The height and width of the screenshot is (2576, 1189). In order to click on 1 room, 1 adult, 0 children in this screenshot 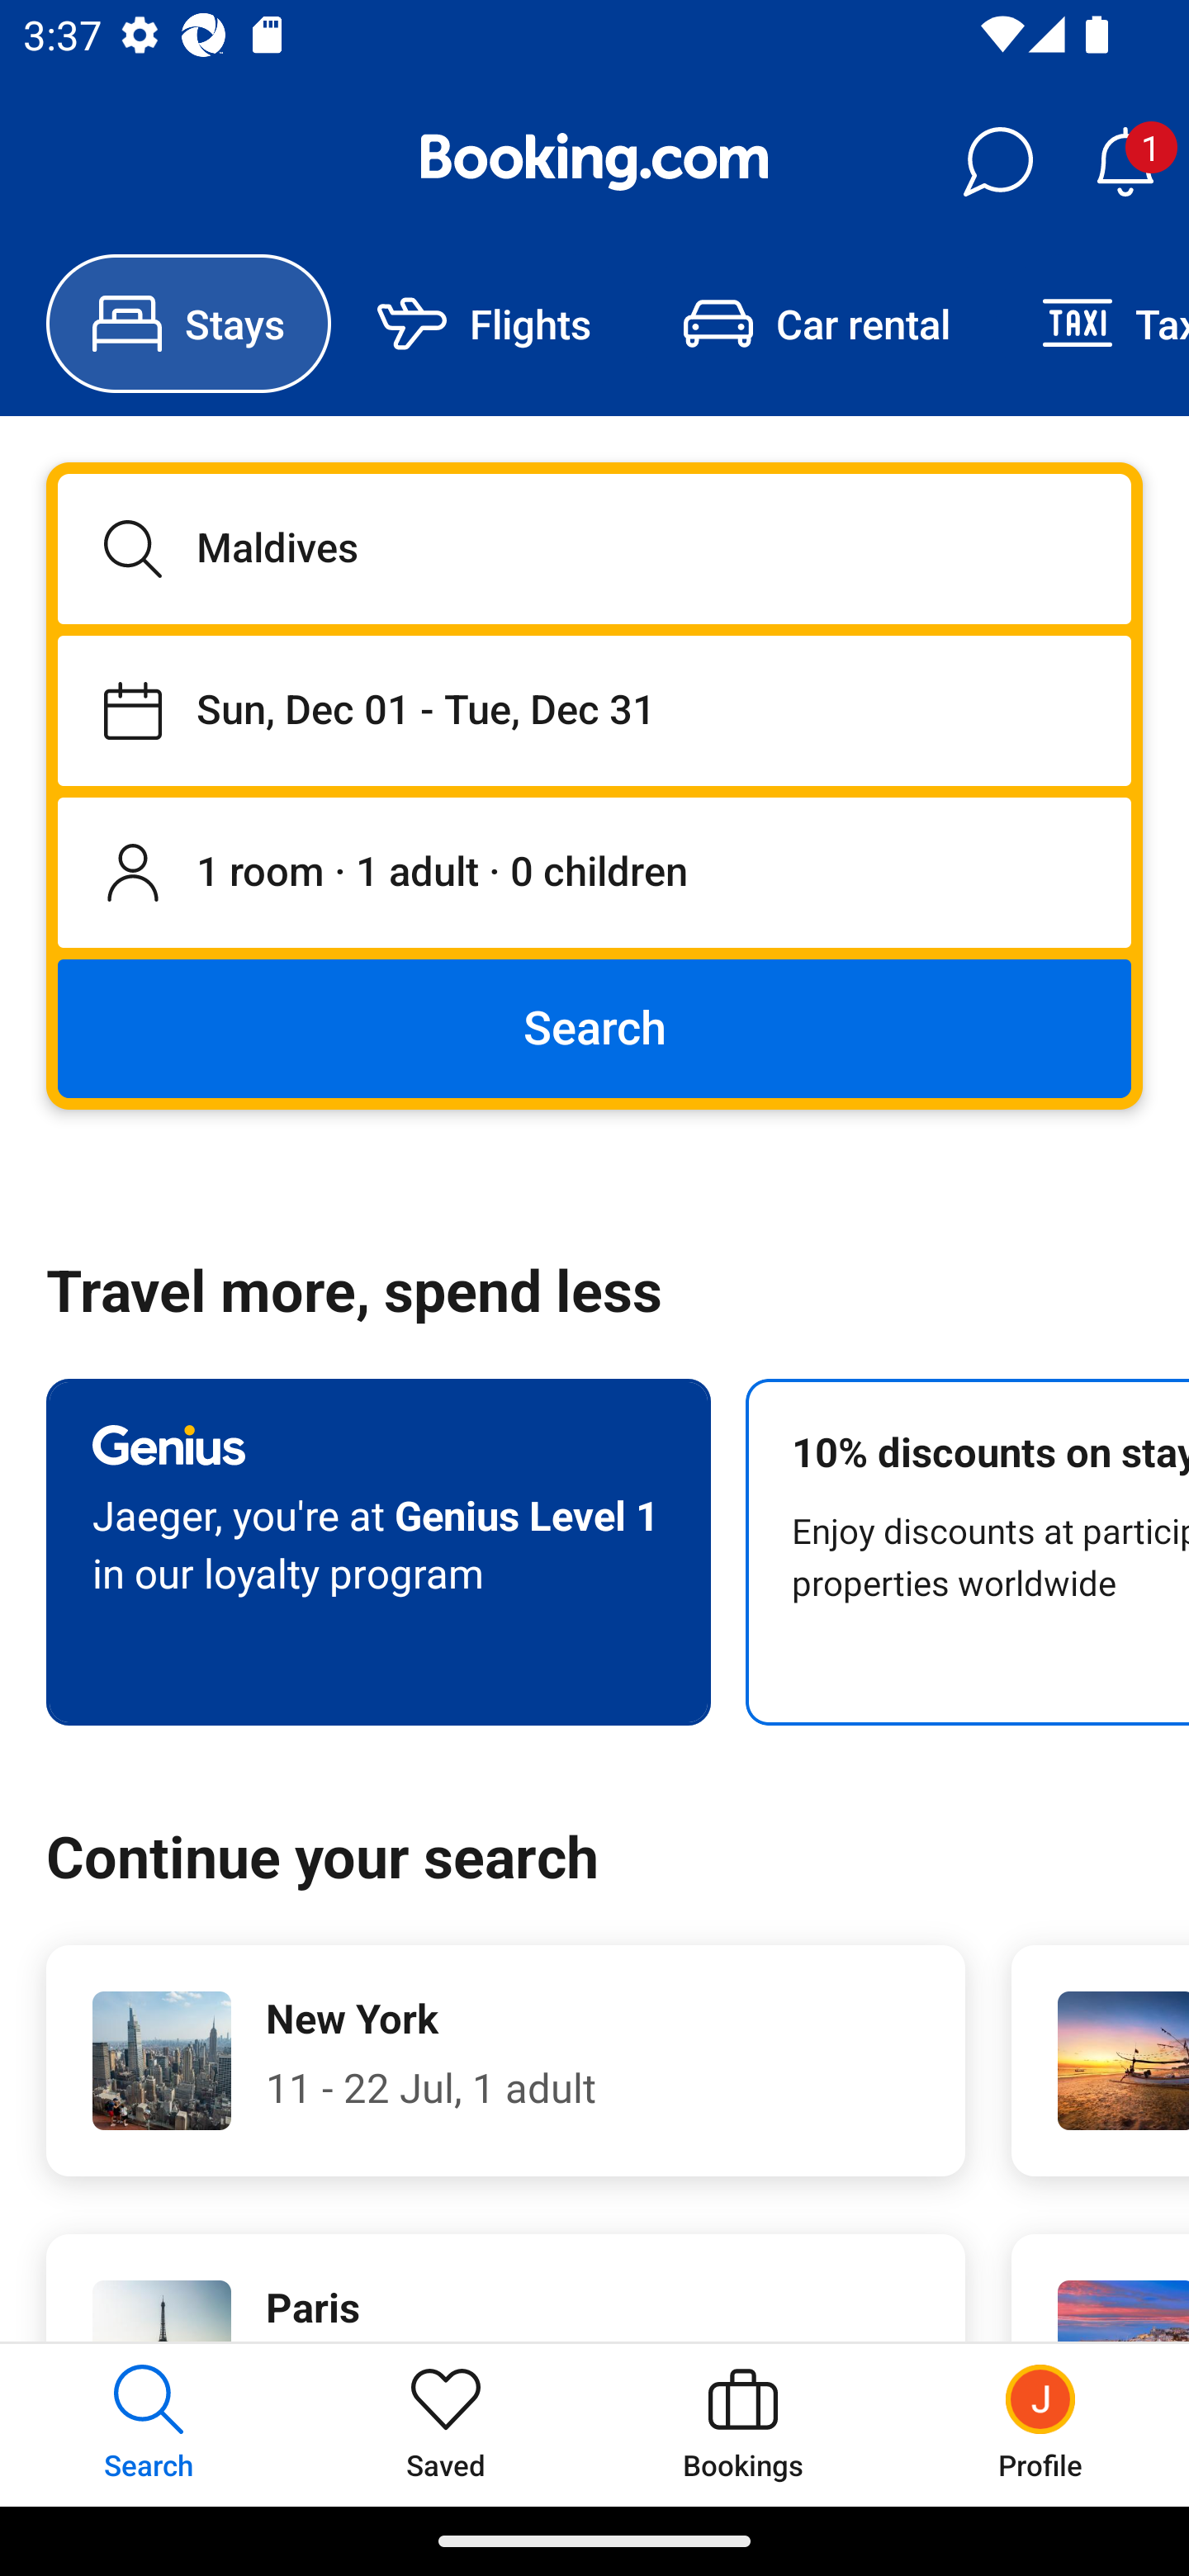, I will do `click(594, 874)`.